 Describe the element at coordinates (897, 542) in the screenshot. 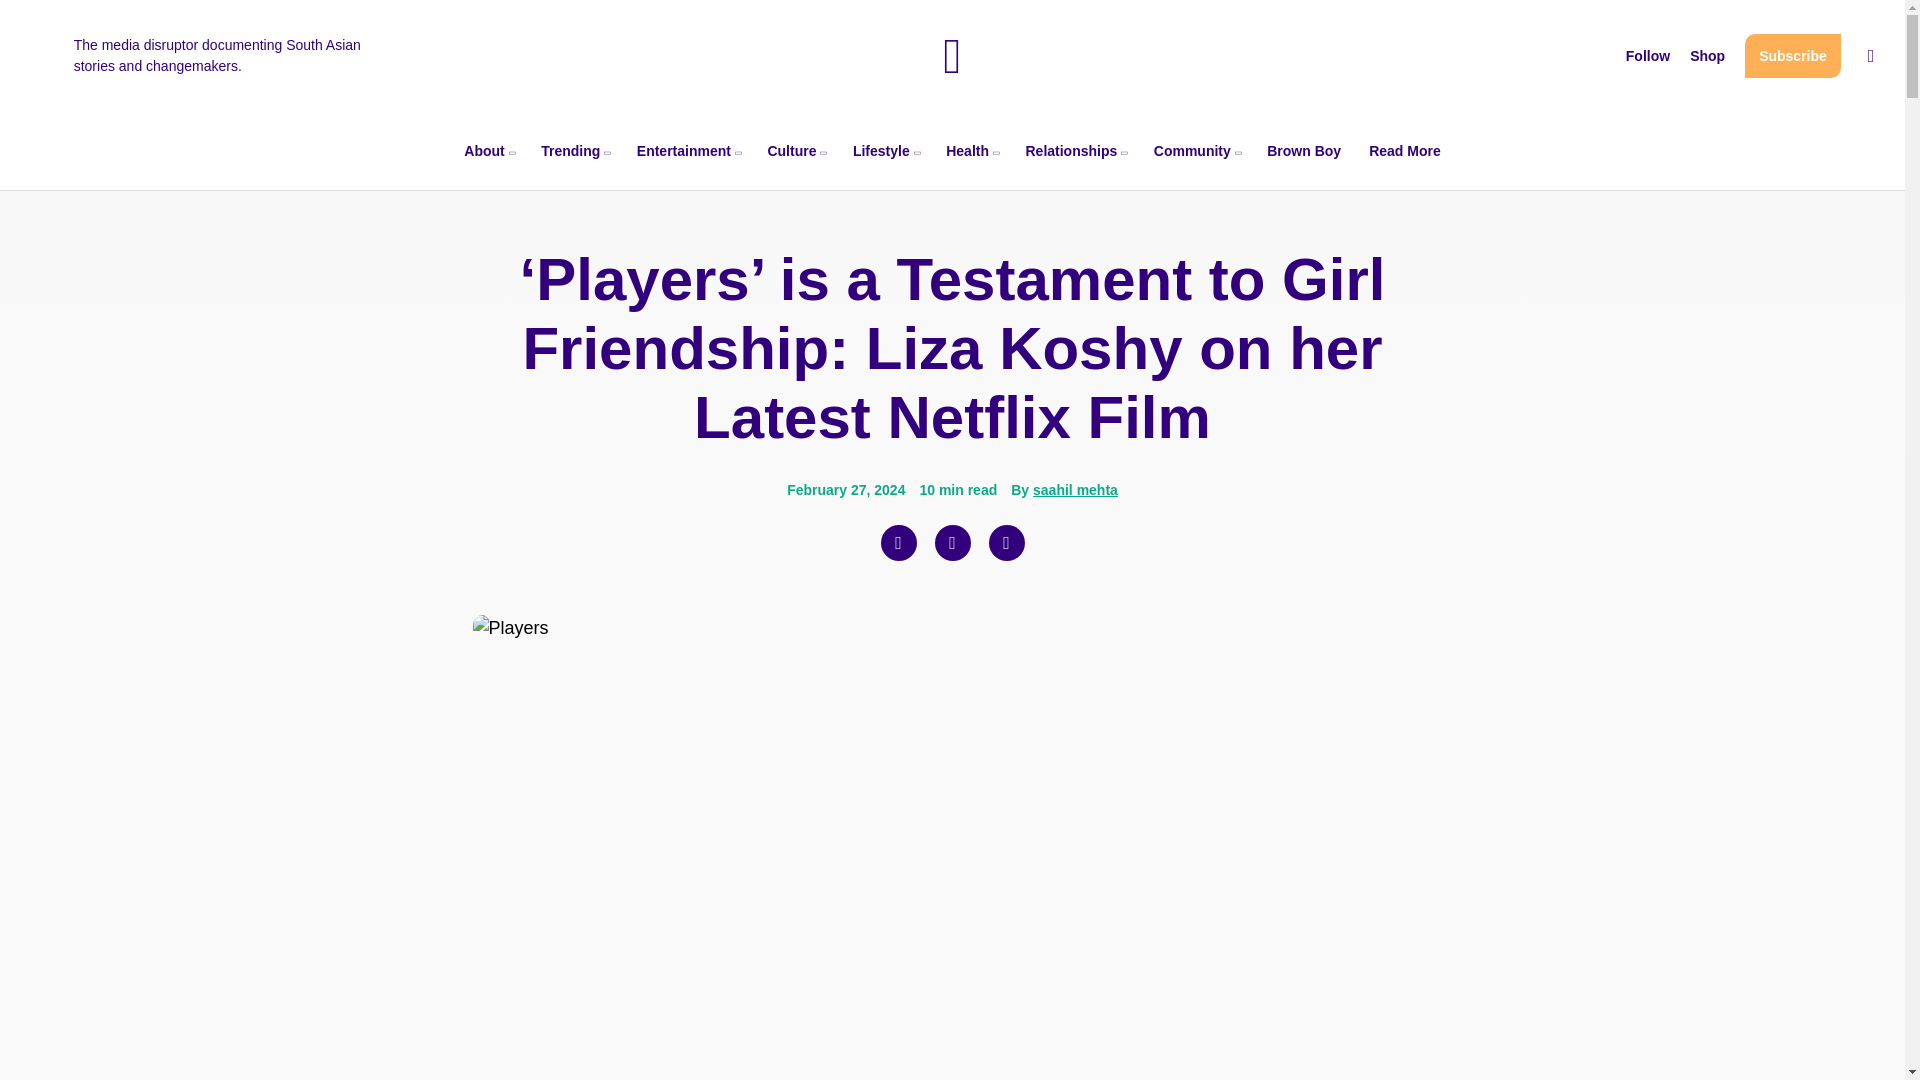

I see `Share on FaceBook` at that location.